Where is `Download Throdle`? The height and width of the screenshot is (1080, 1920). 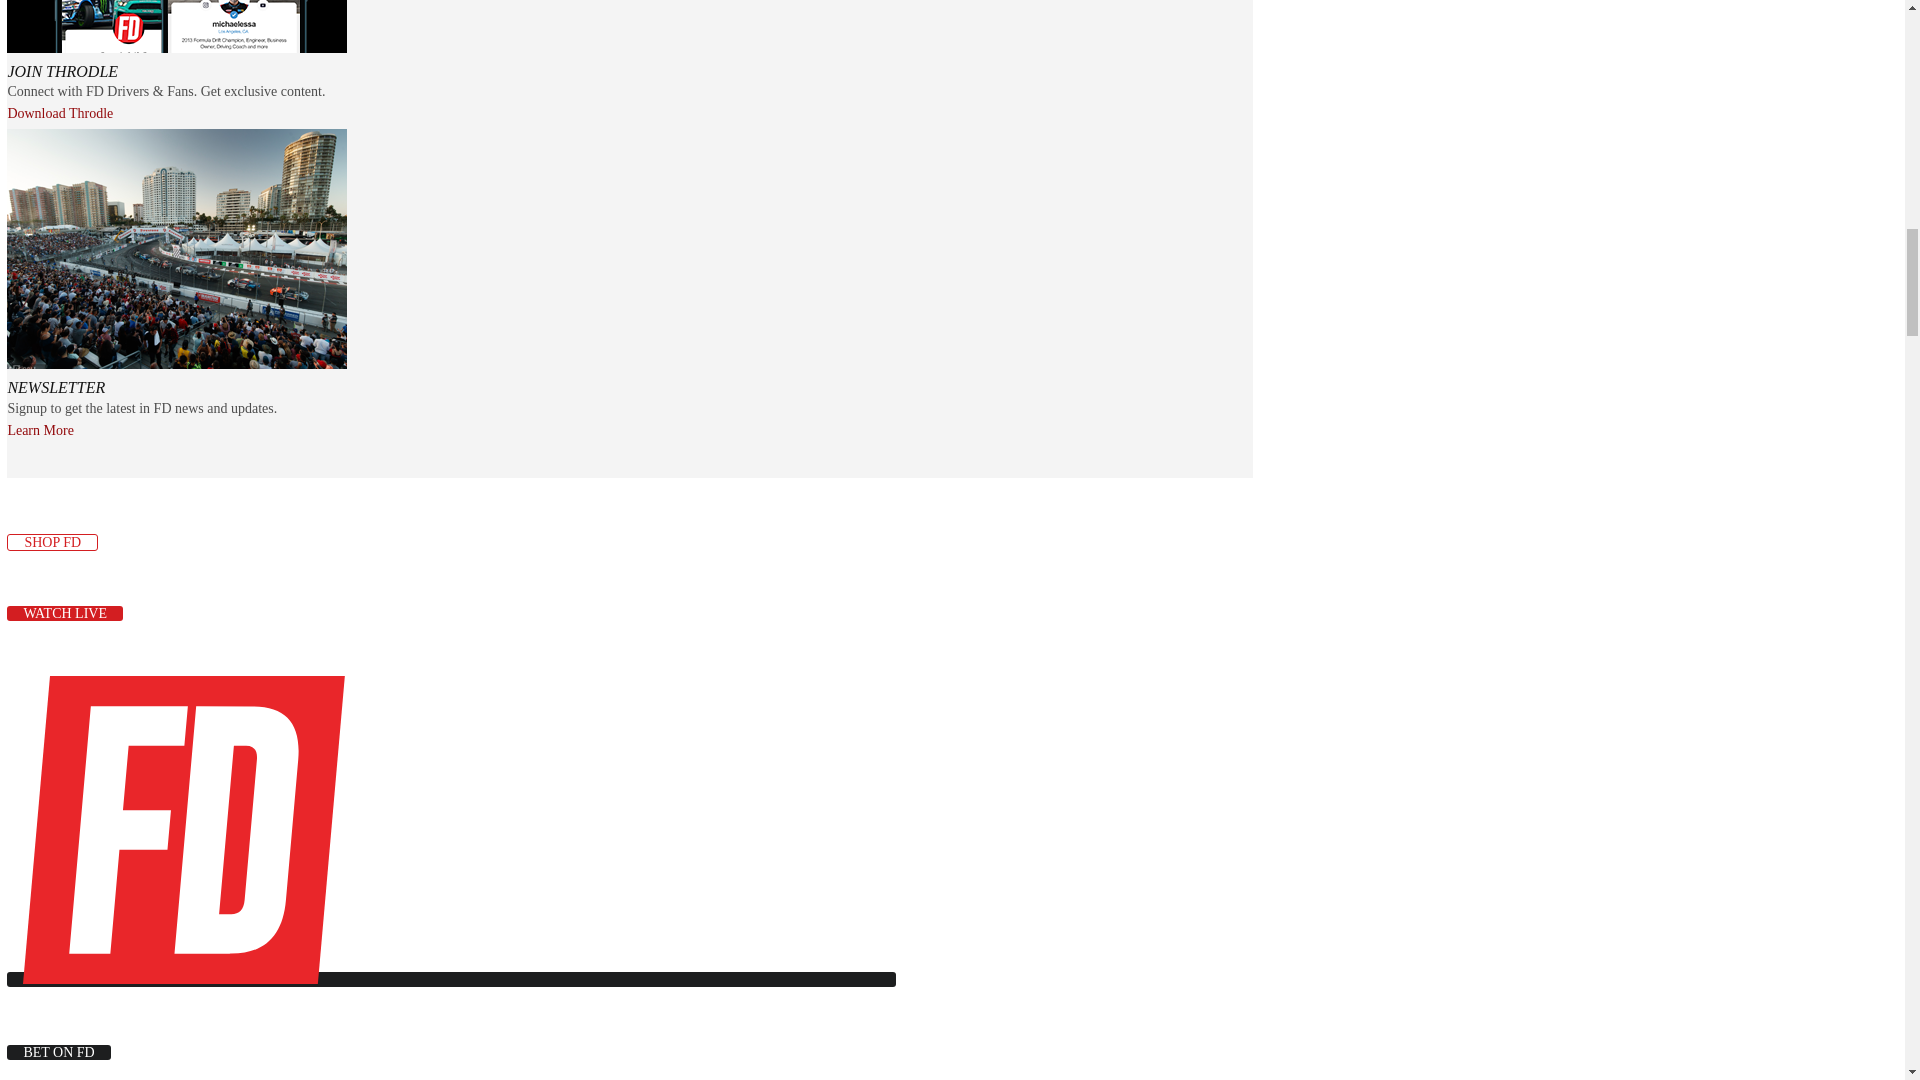 Download Throdle is located at coordinates (60, 113).